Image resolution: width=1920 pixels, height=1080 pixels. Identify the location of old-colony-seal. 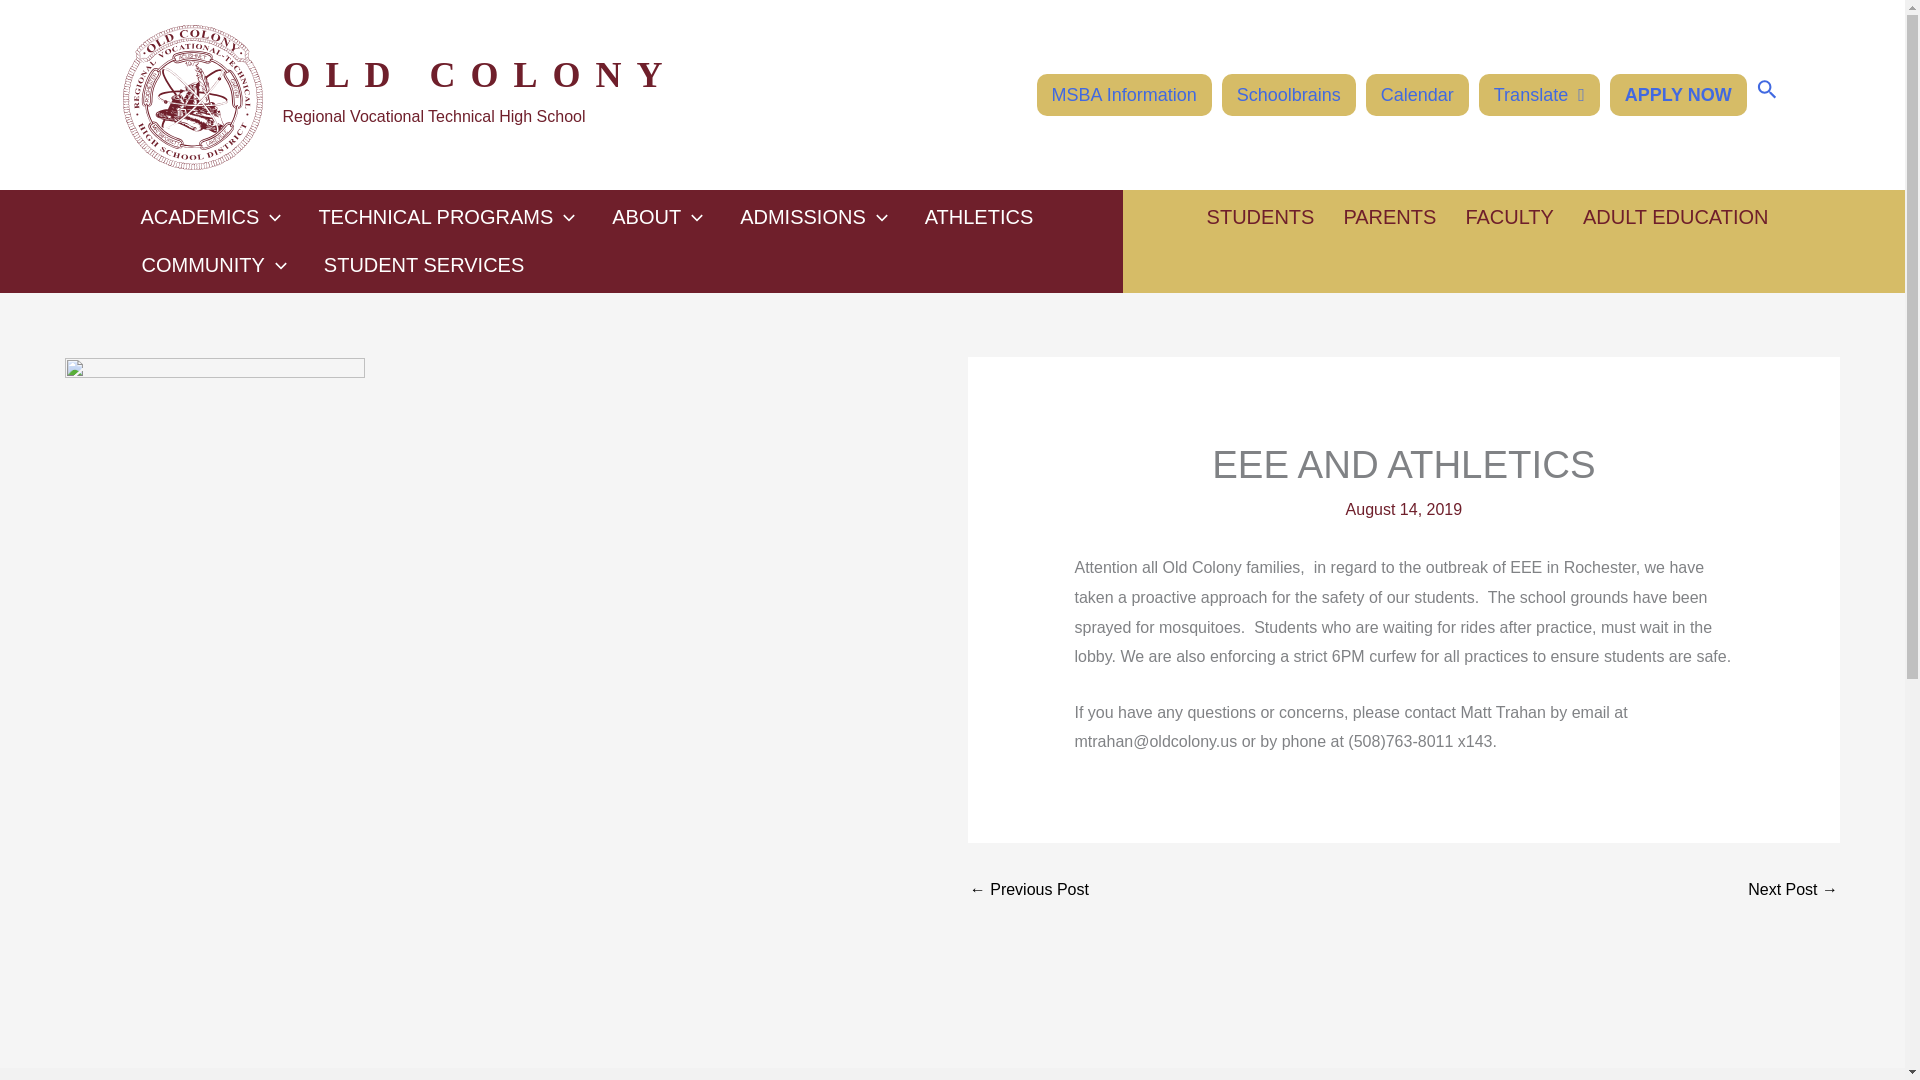
(192, 96).